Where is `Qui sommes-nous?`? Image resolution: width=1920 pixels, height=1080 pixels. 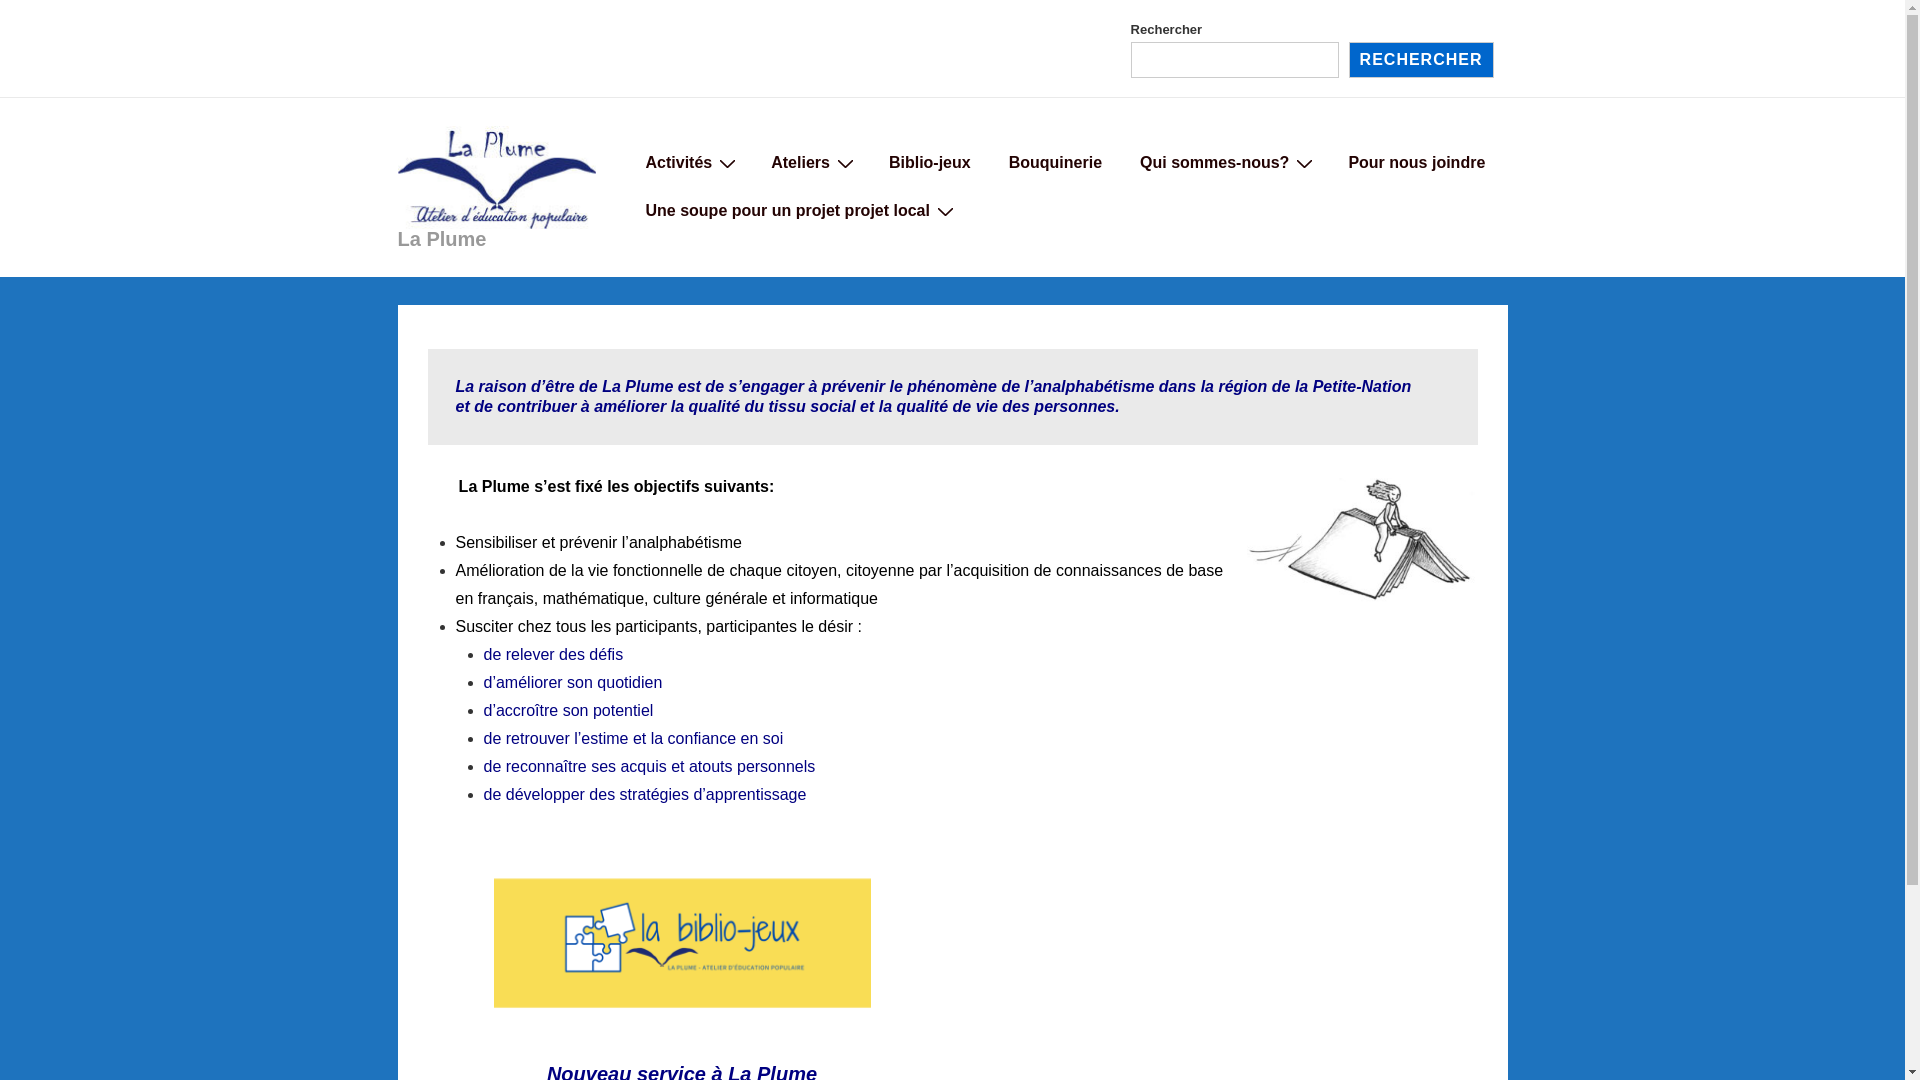
Qui sommes-nous? is located at coordinates (1225, 162).